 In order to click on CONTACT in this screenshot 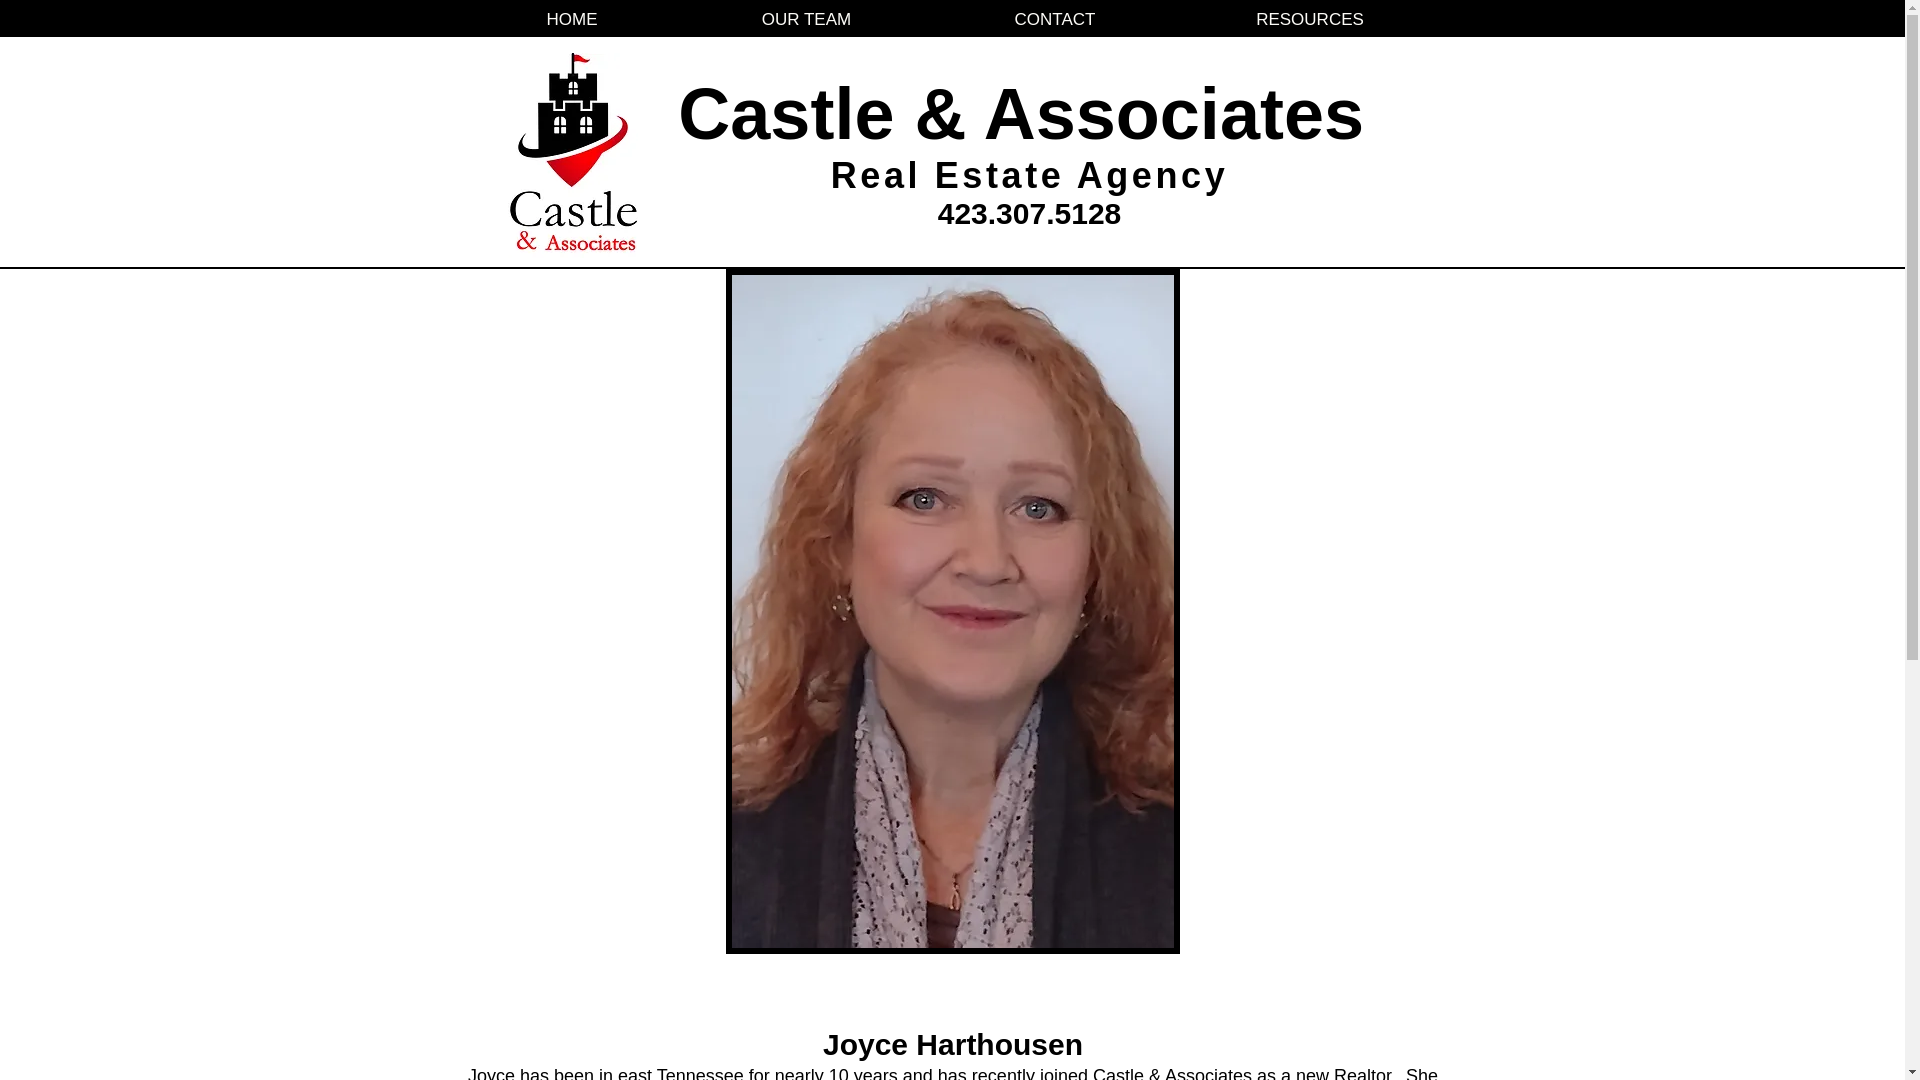, I will do `click(1054, 20)`.